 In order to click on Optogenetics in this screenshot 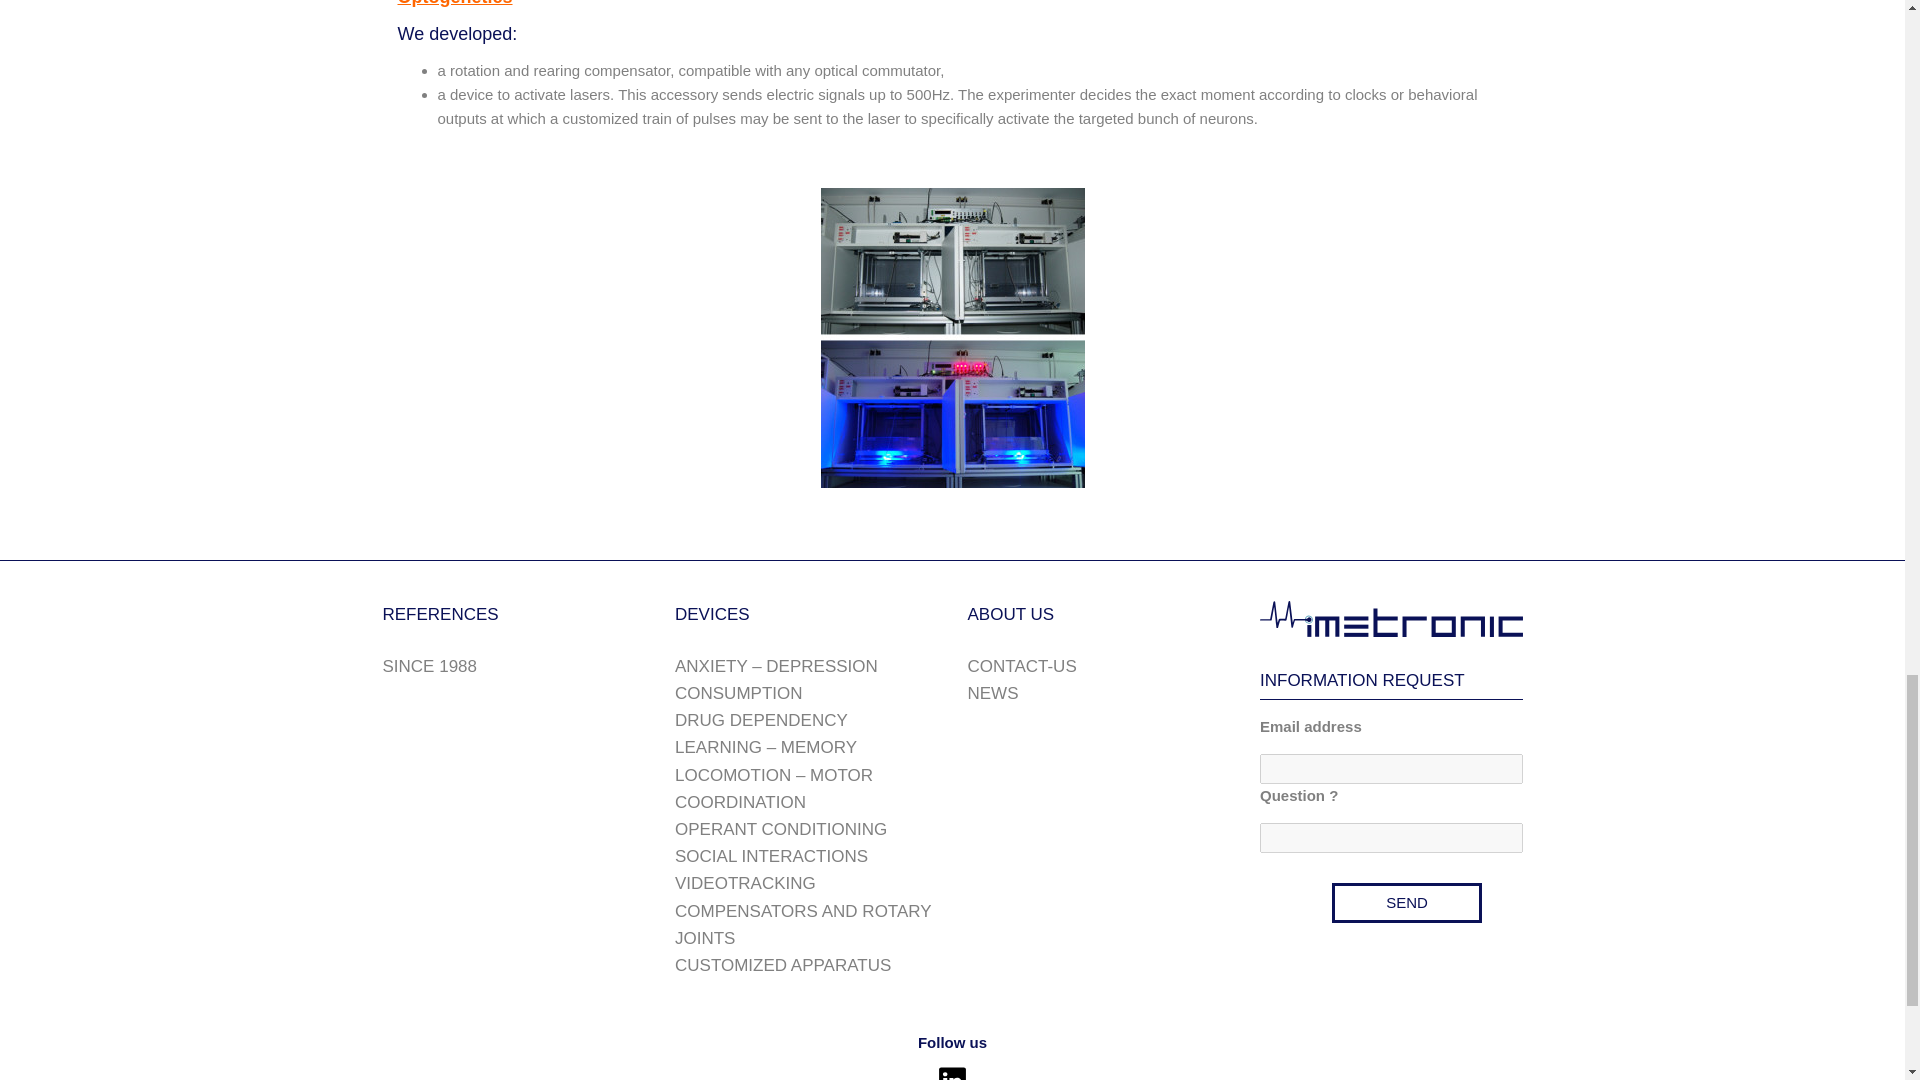, I will do `click(454, 3)`.